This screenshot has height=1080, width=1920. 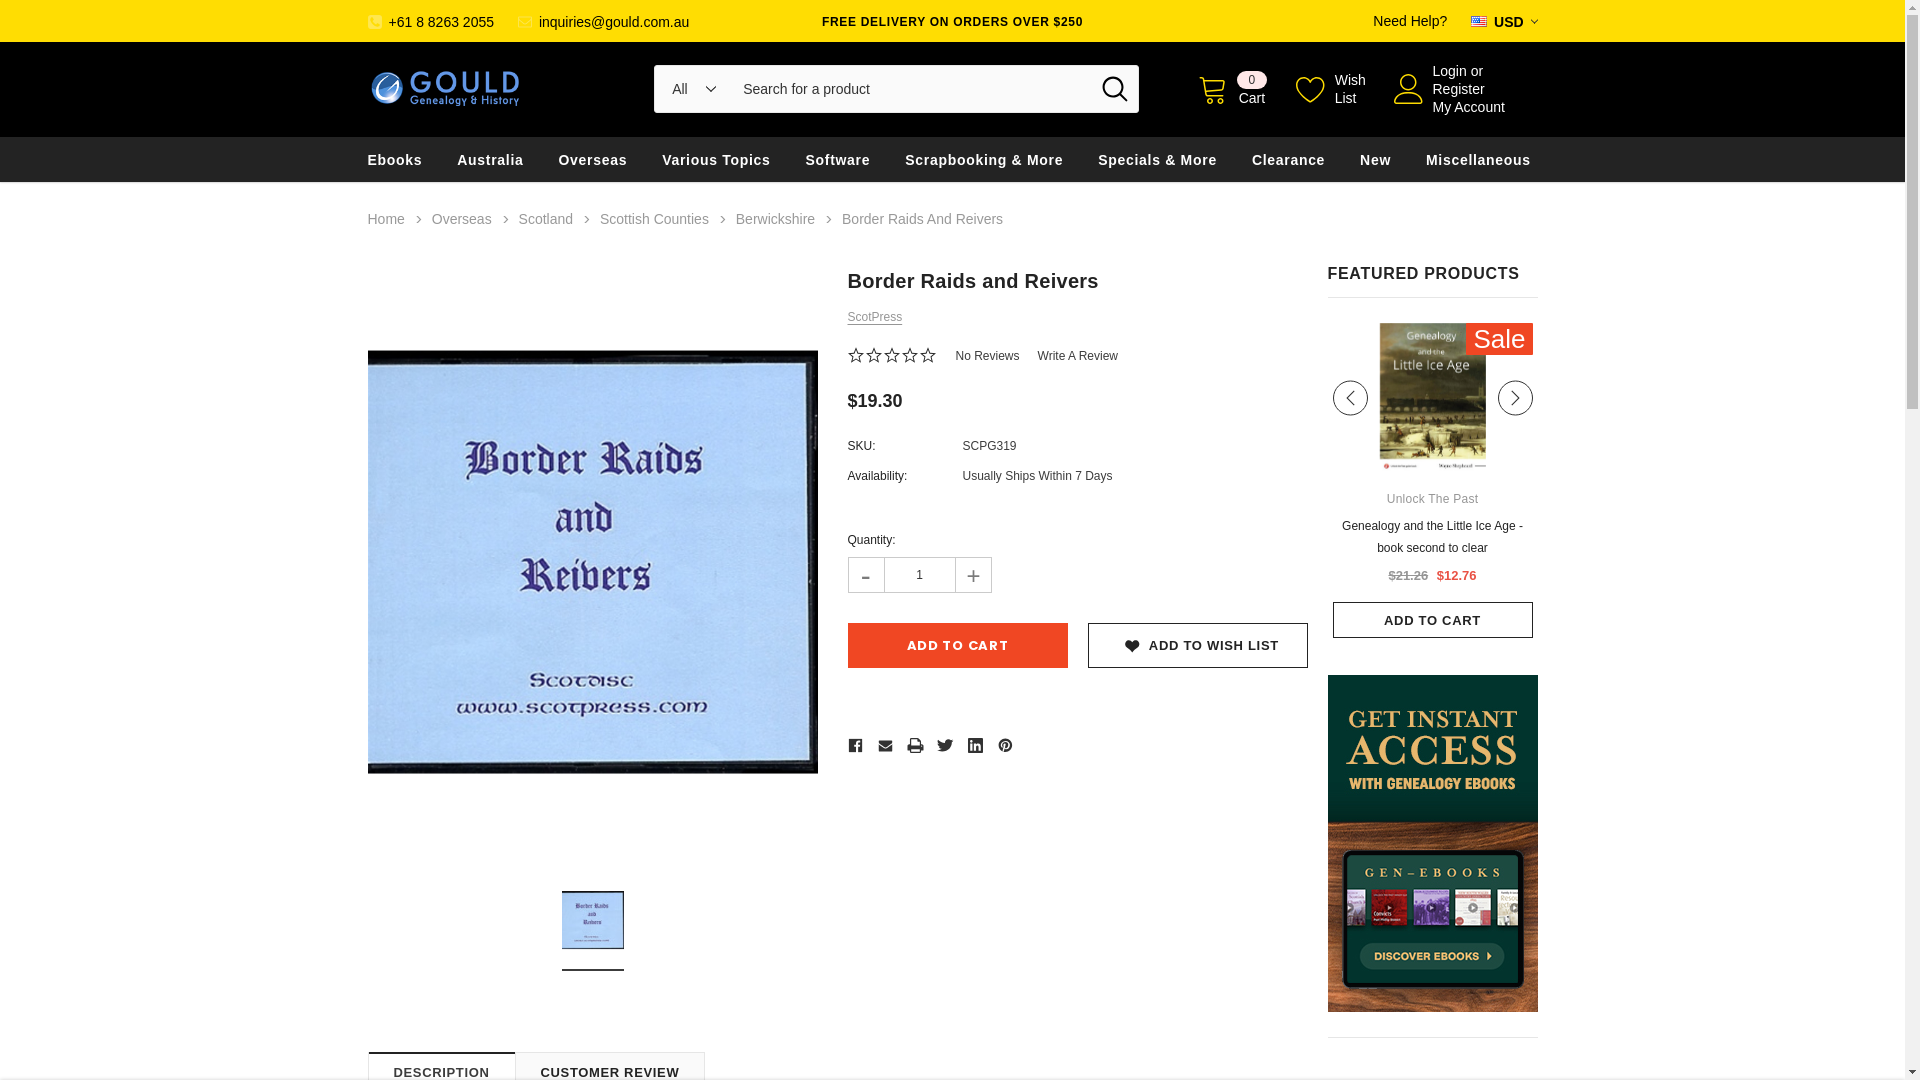 What do you see at coordinates (972, 575) in the screenshot?
I see `+` at bounding box center [972, 575].